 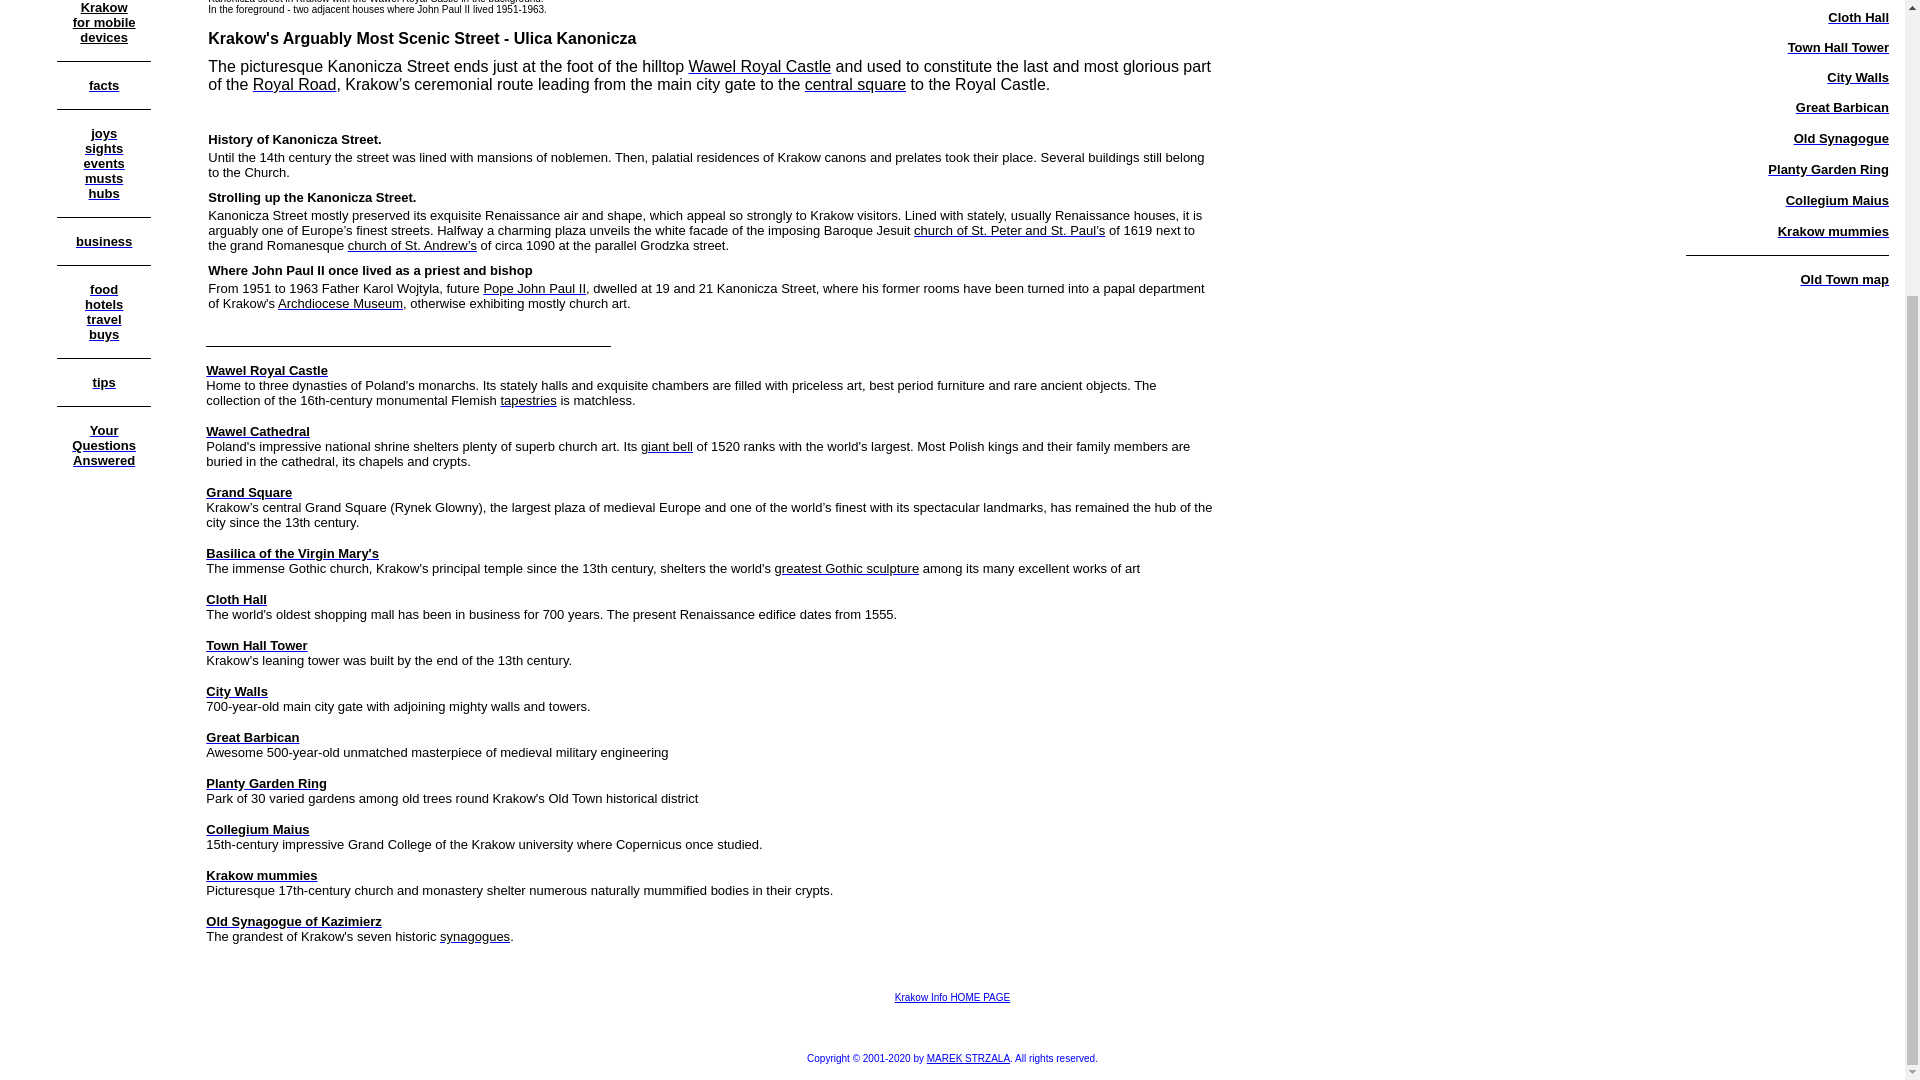 I want to click on events, so click(x=103, y=147).